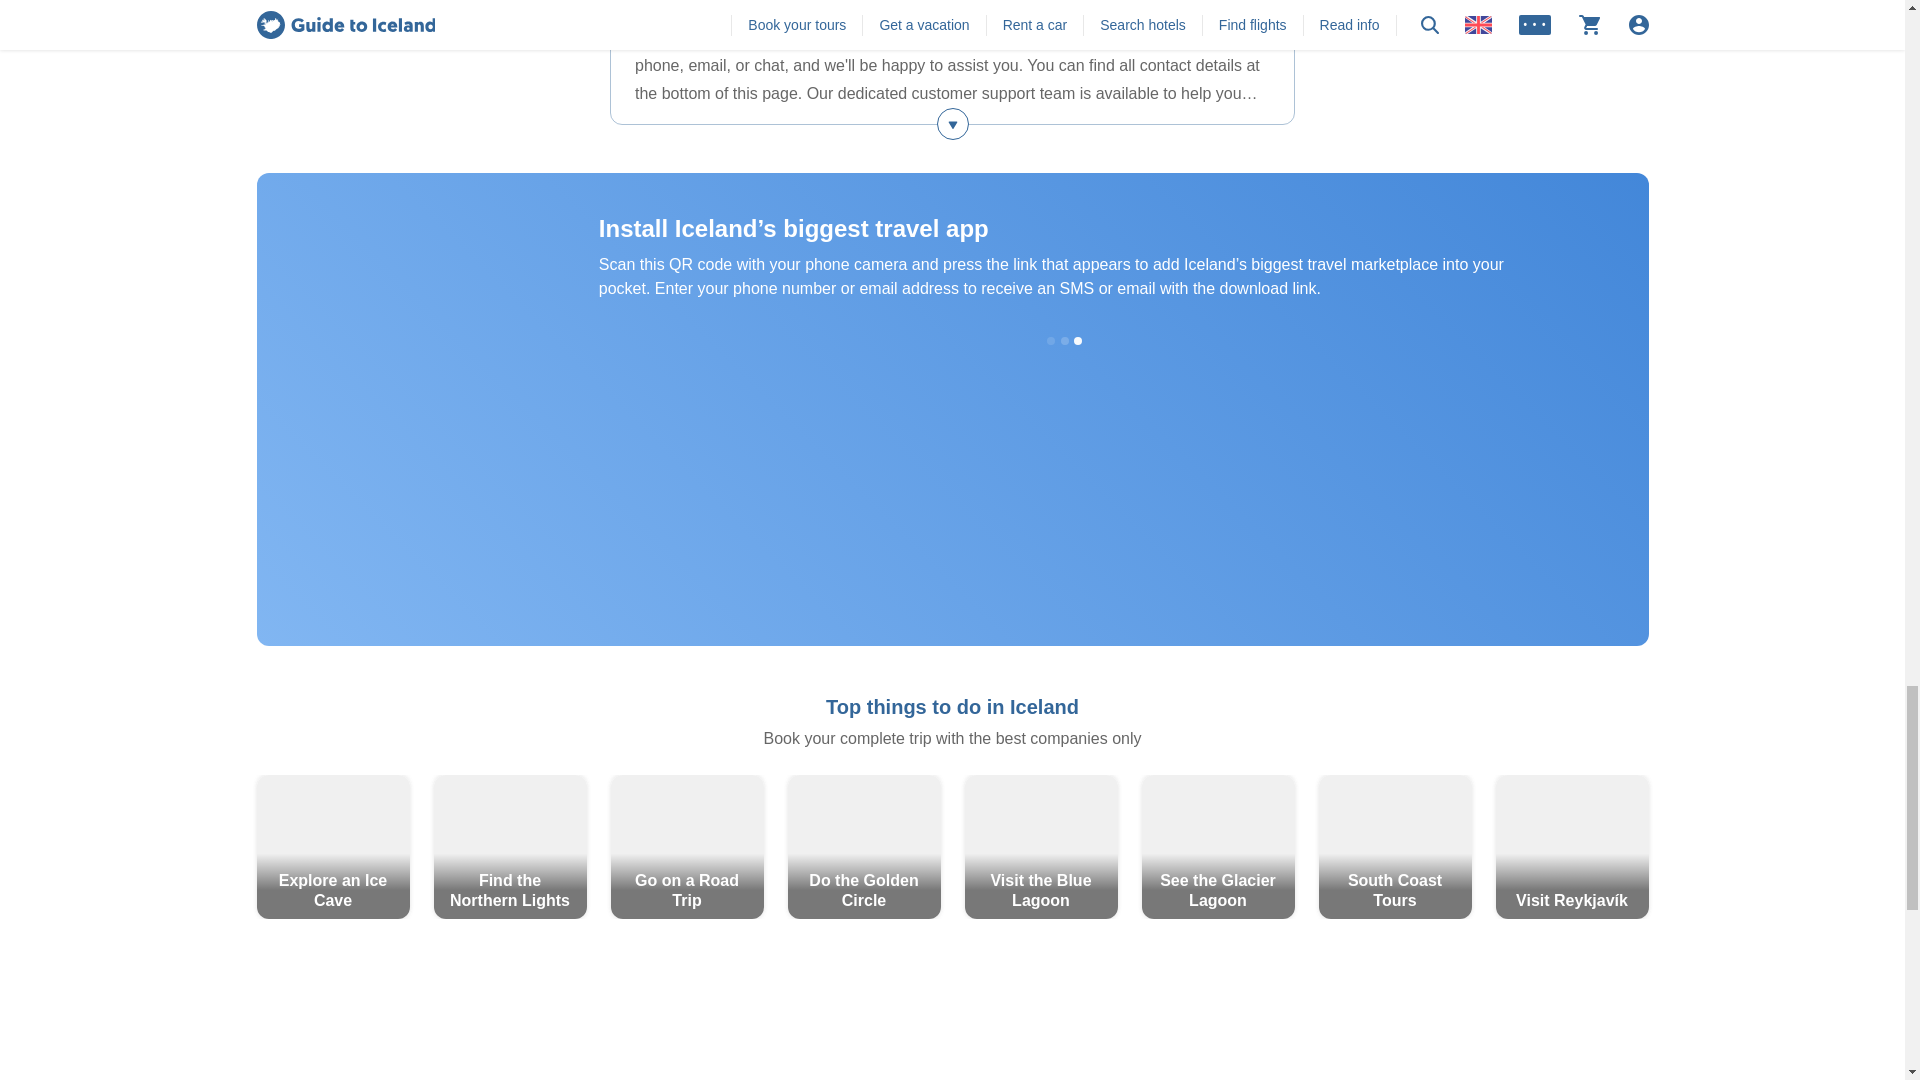 The height and width of the screenshot is (1080, 1920). Describe the element at coordinates (686, 847) in the screenshot. I see `Go on a Road Trip` at that location.